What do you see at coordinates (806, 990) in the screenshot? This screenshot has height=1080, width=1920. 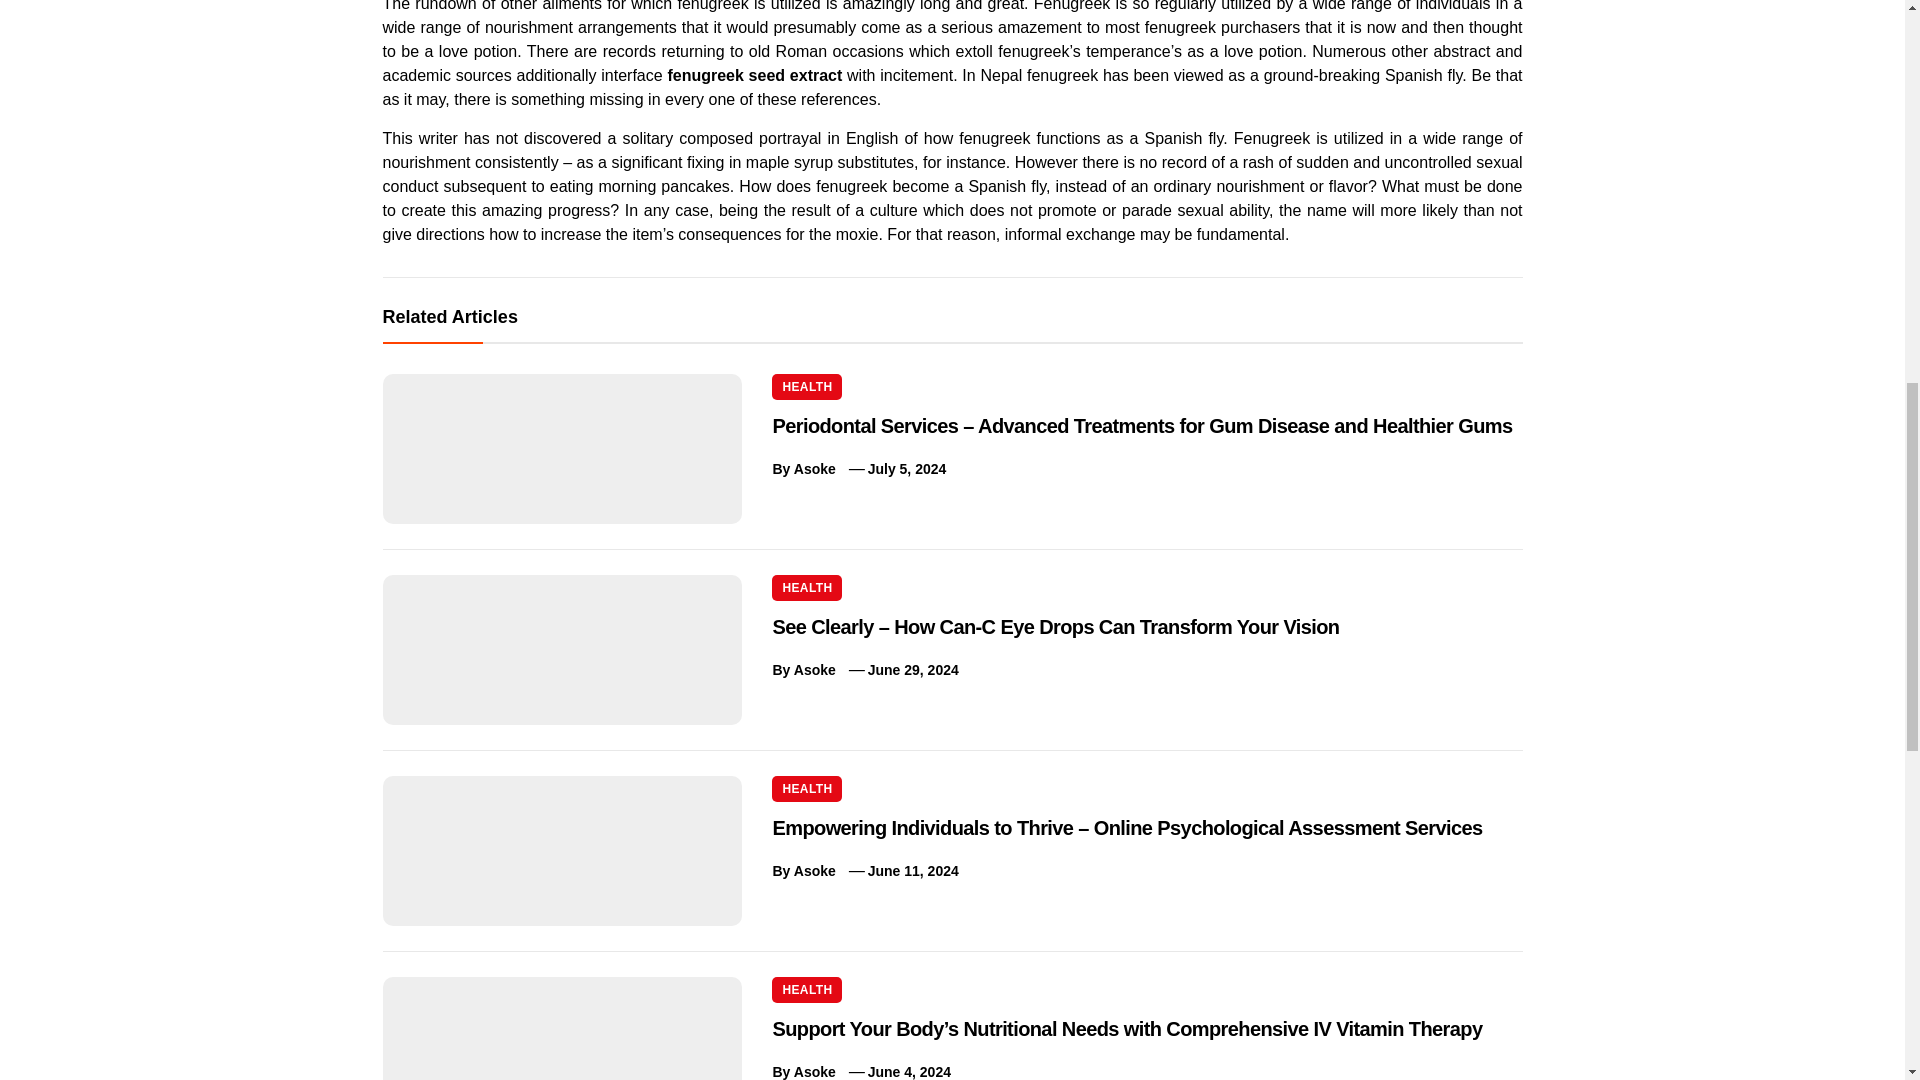 I see `HEALTH` at bounding box center [806, 990].